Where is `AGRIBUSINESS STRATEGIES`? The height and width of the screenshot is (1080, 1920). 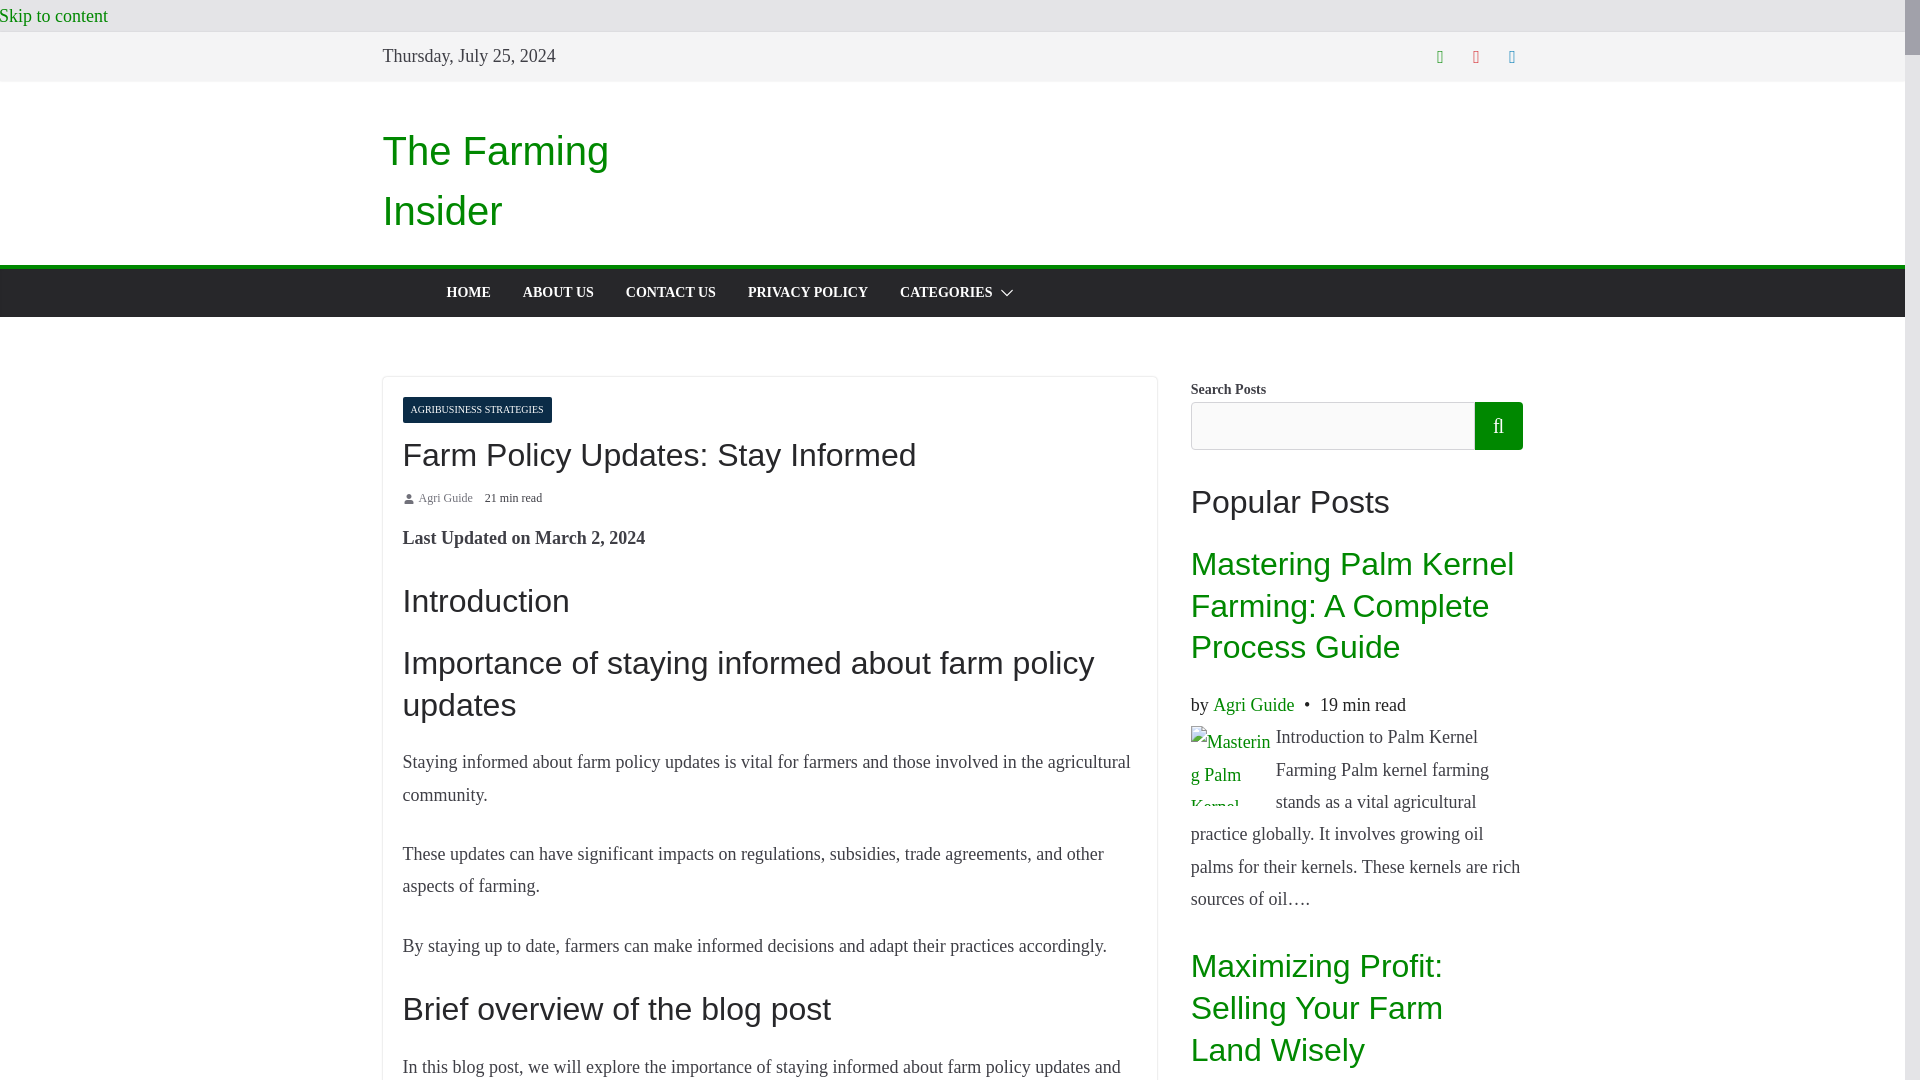
AGRIBUSINESS STRATEGIES is located at coordinates (476, 410).